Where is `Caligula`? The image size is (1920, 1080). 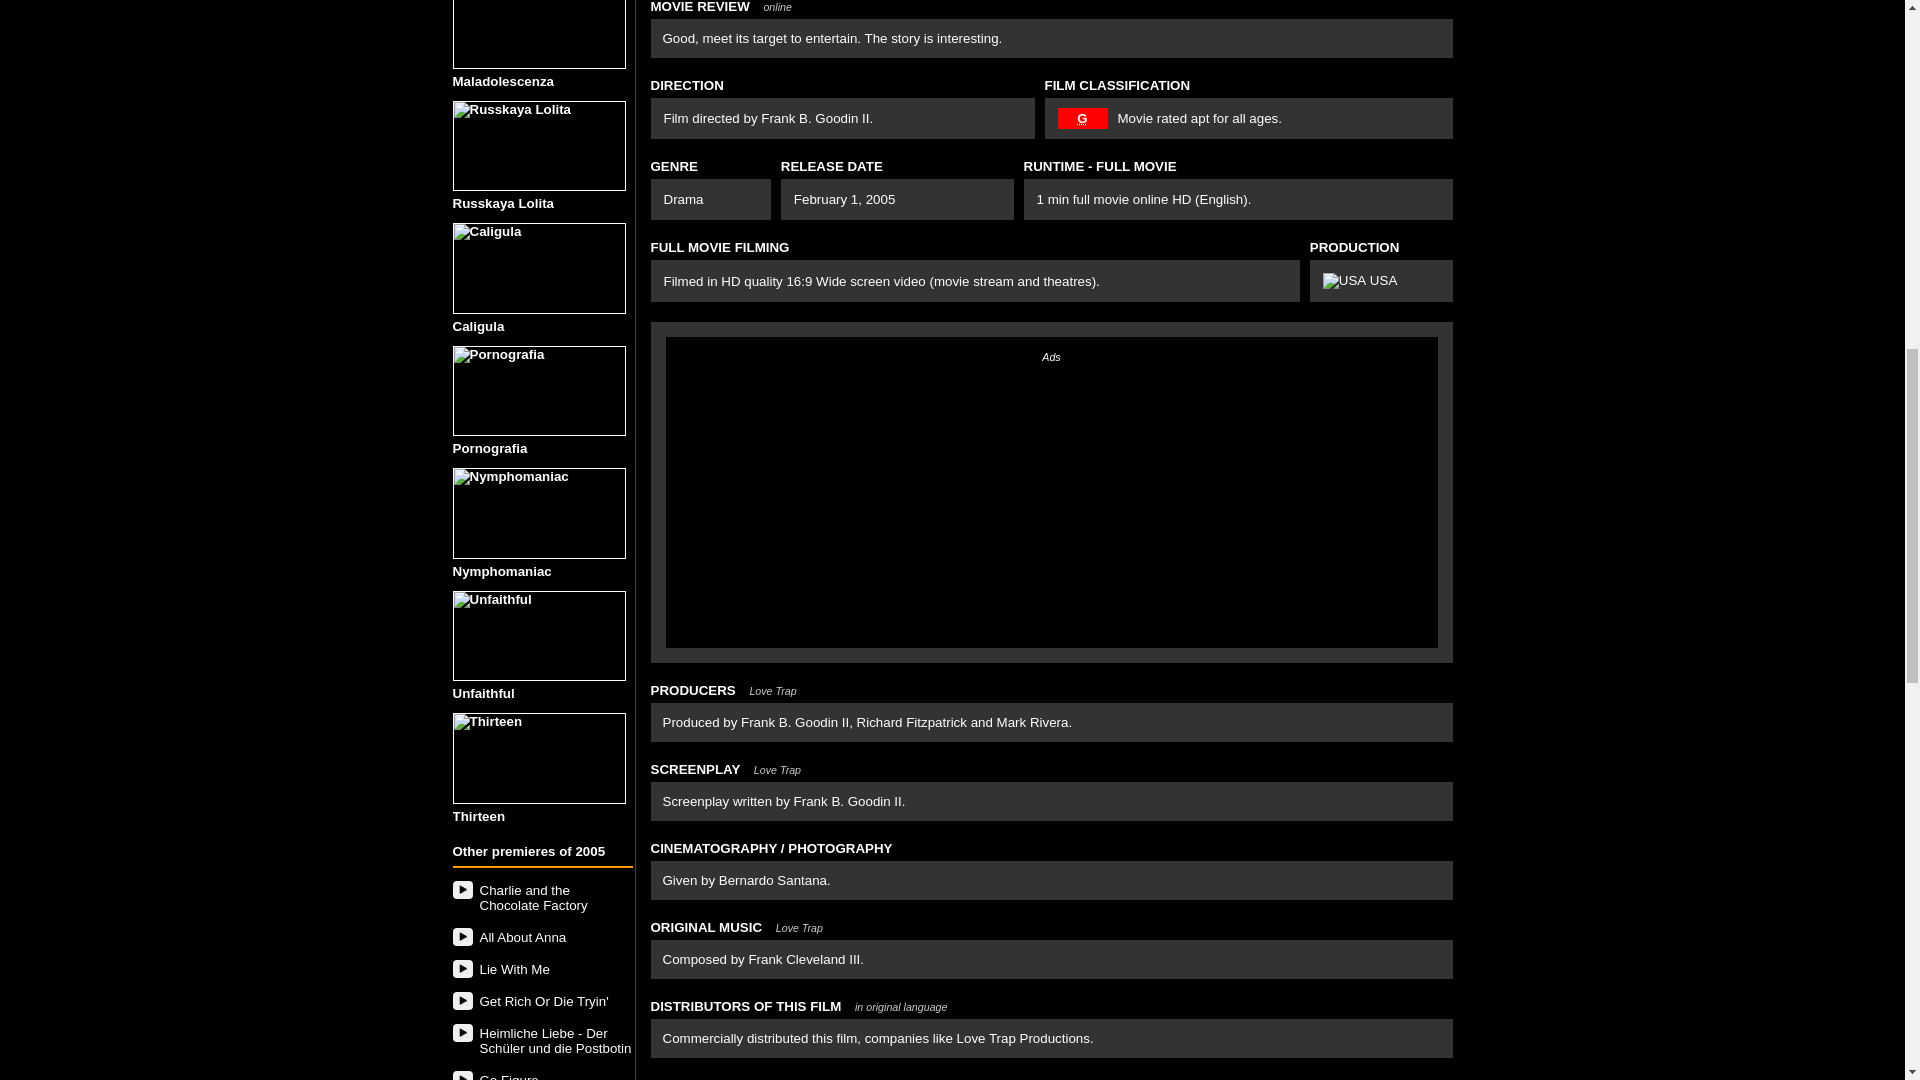 Caligula is located at coordinates (541, 278).